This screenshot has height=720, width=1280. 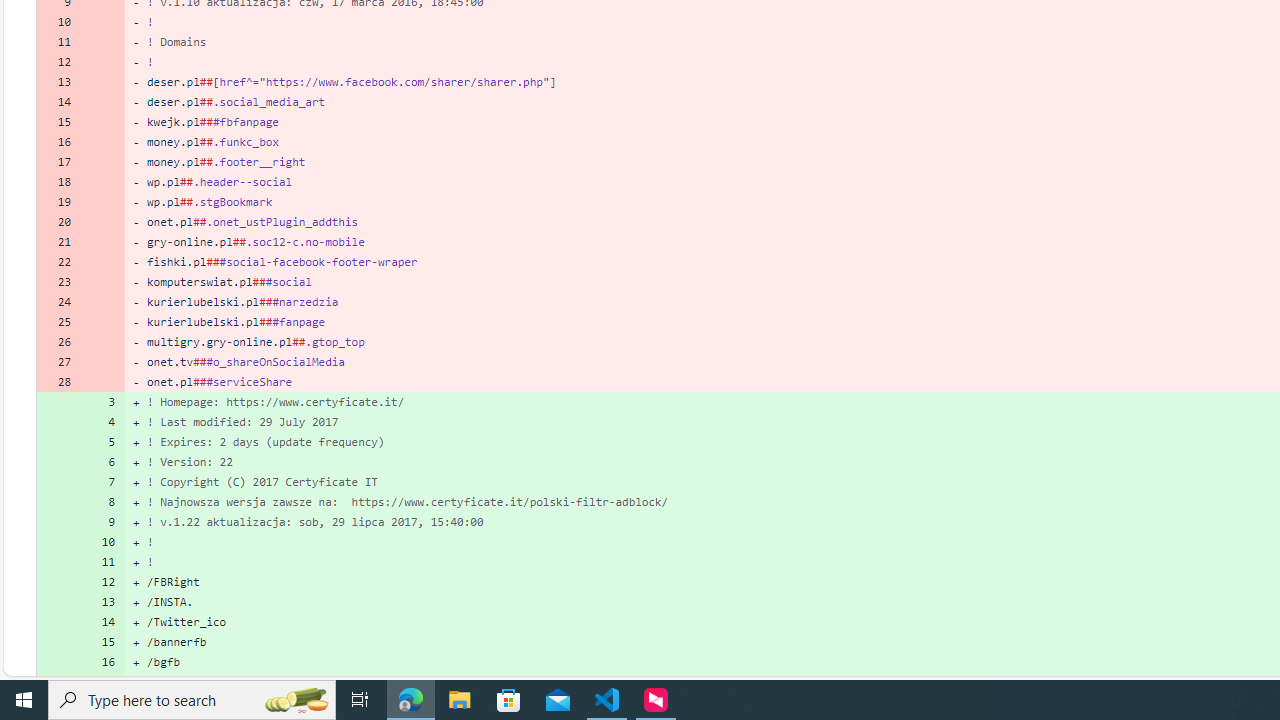 I want to click on 20, so click(x=58, y=221).